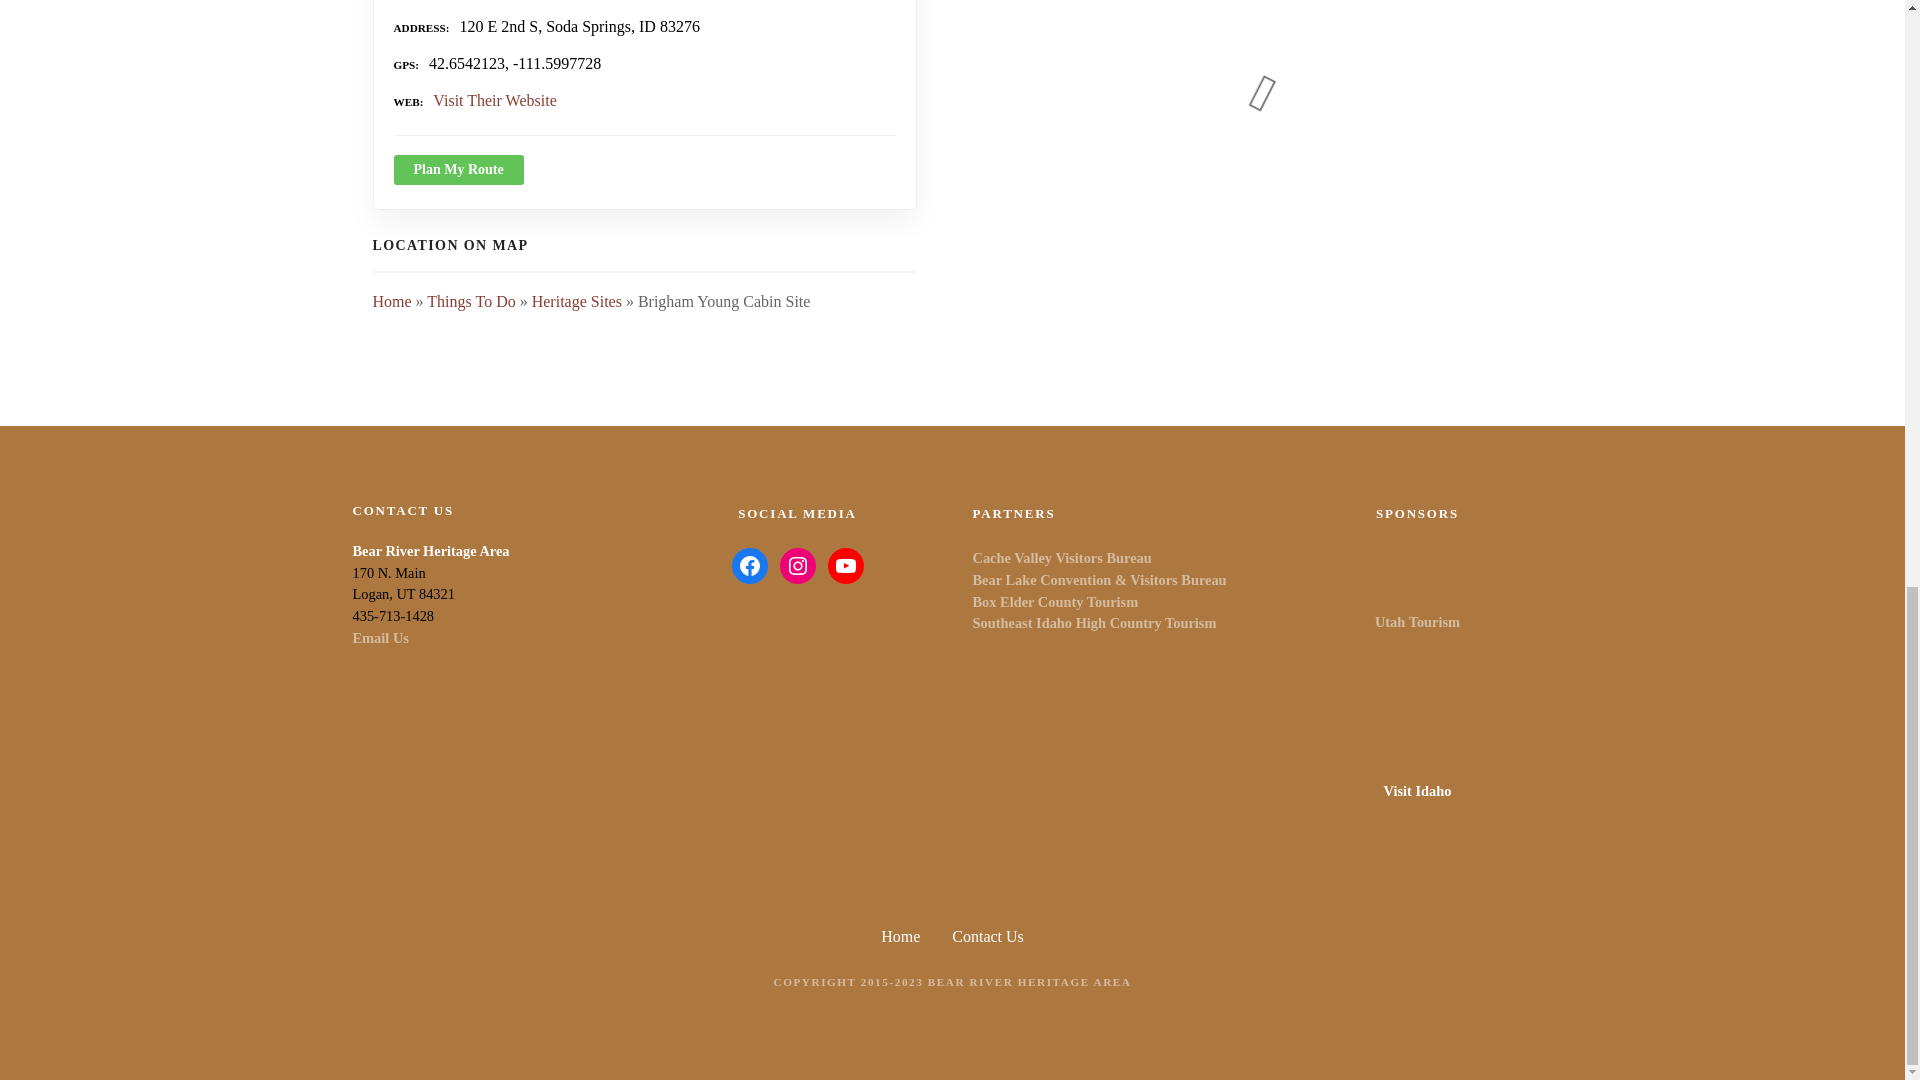 This screenshot has height=1080, width=1920. What do you see at coordinates (494, 100) in the screenshot?
I see `Visit Their Website` at bounding box center [494, 100].